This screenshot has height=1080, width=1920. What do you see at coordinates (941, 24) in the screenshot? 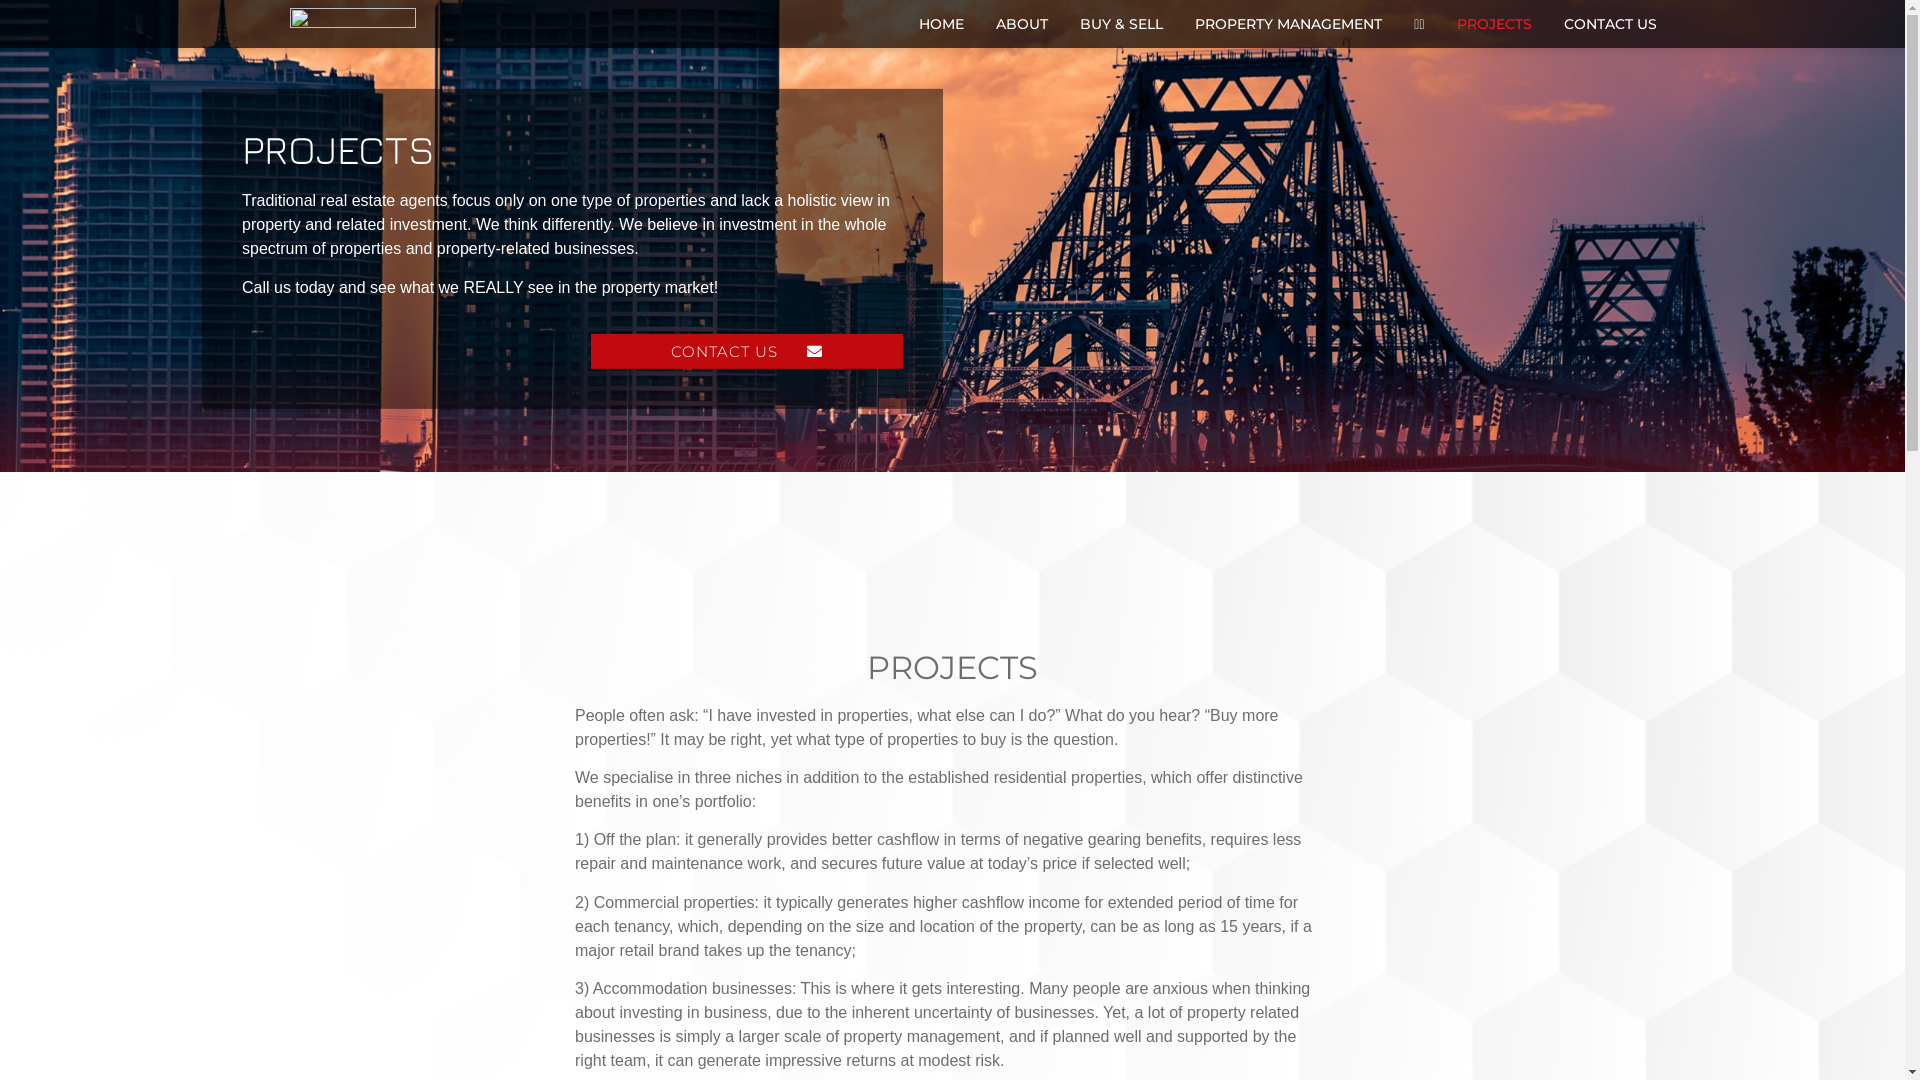
I see `HOME` at bounding box center [941, 24].